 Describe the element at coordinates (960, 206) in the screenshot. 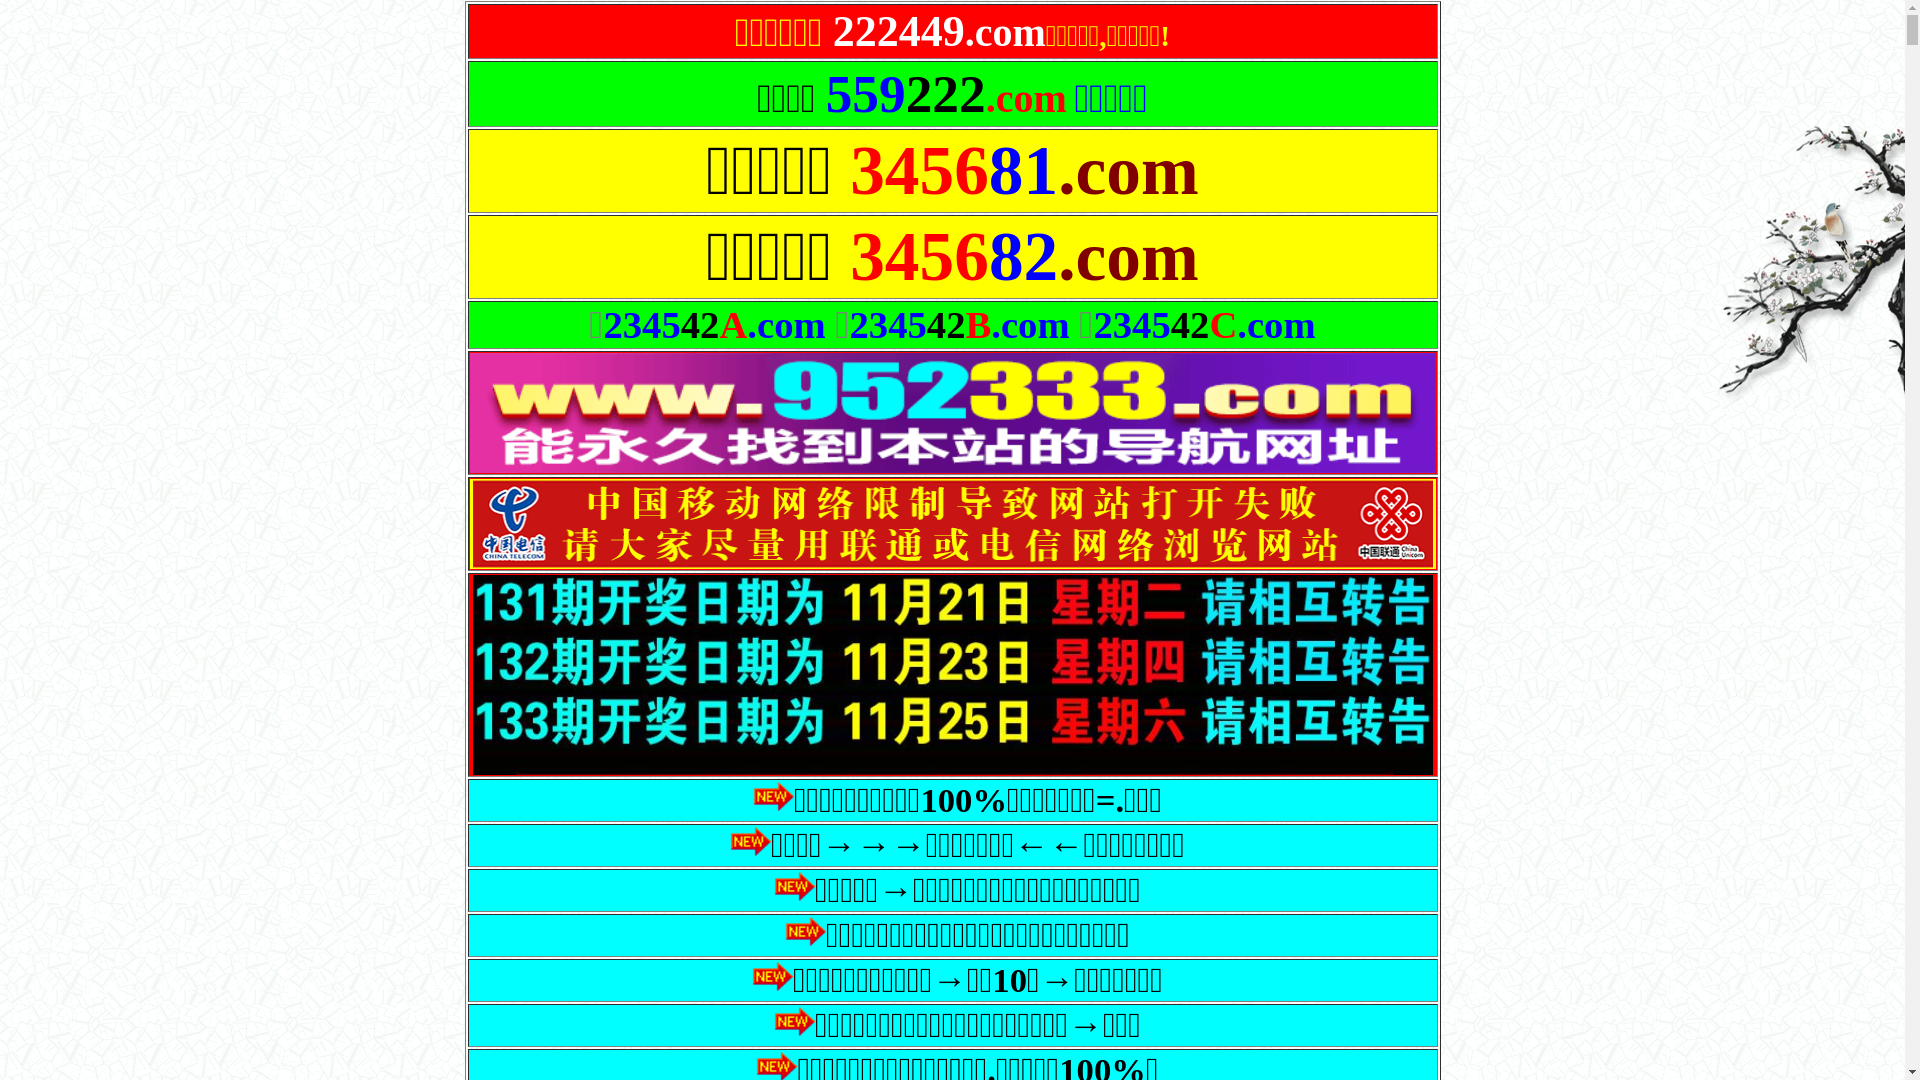

I see `http://559222a.com/#` at that location.